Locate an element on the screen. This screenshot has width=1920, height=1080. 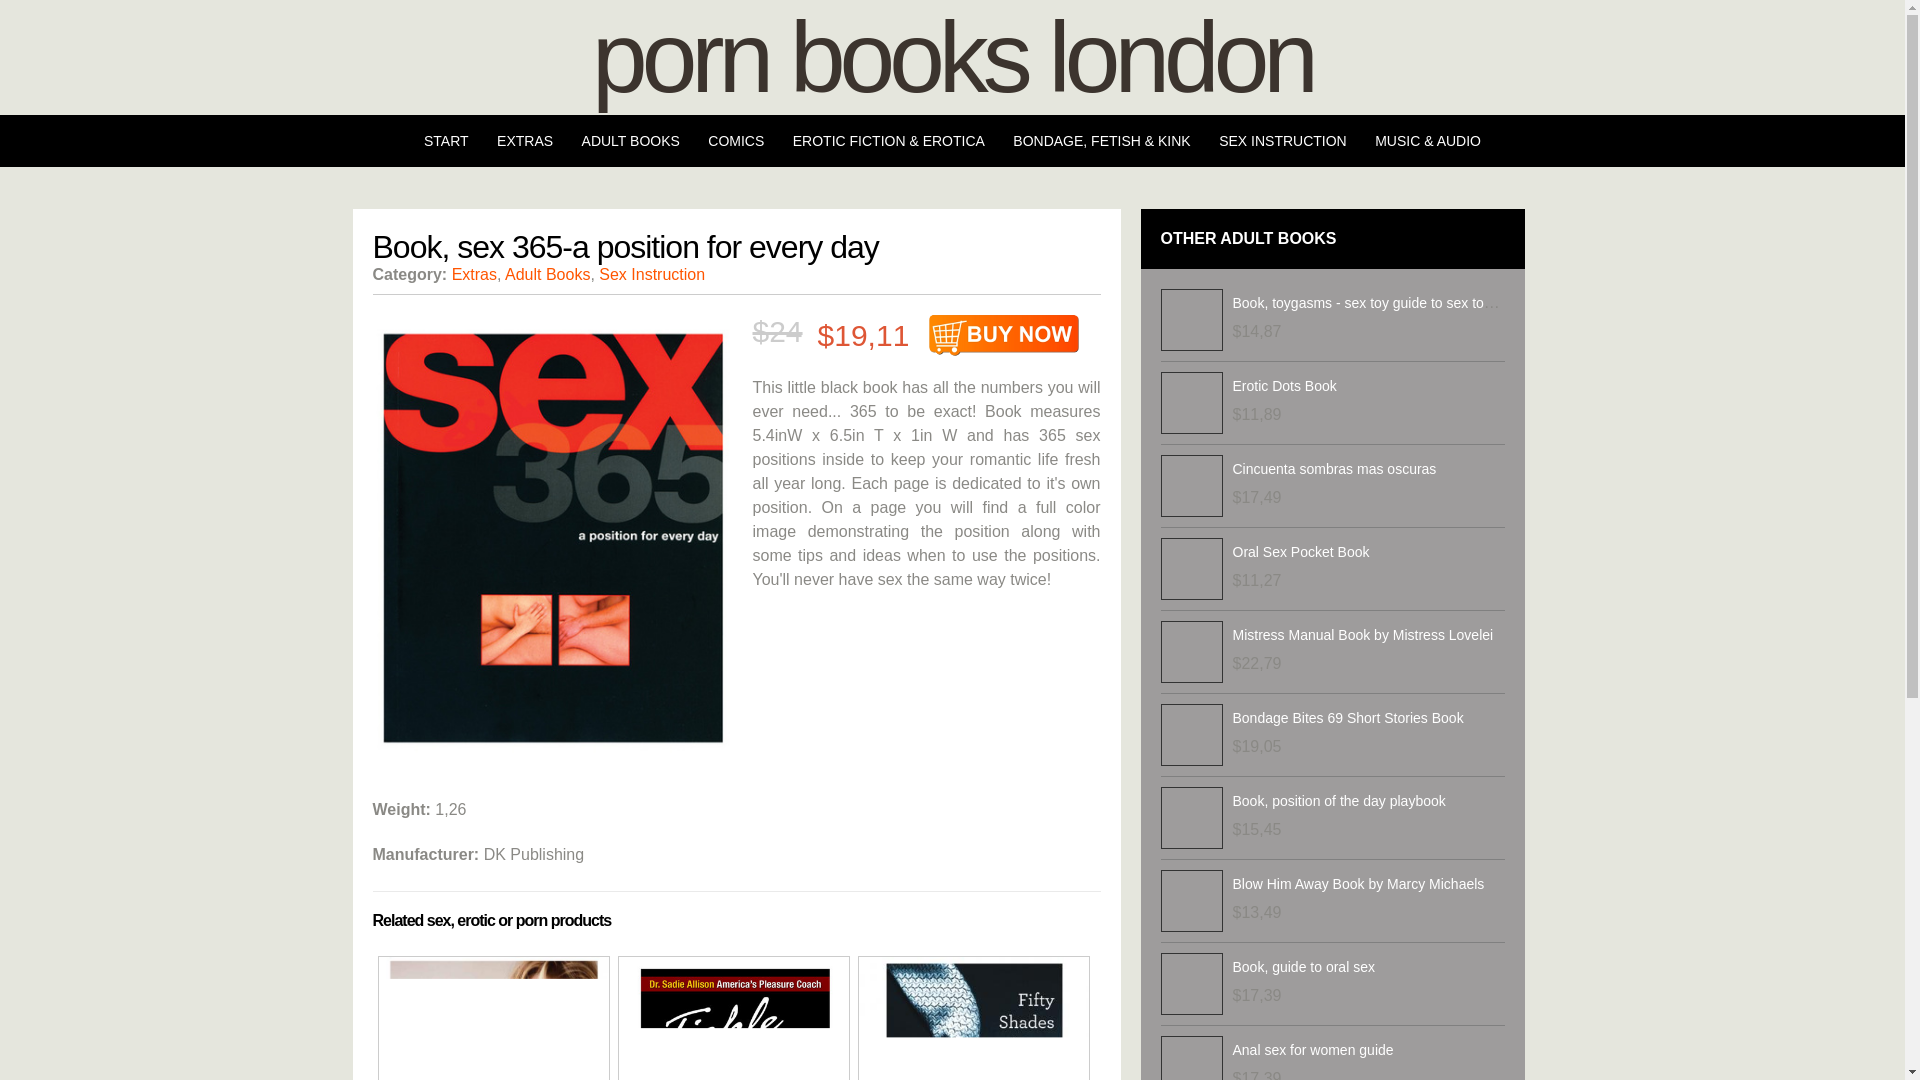
COMICS is located at coordinates (735, 140).